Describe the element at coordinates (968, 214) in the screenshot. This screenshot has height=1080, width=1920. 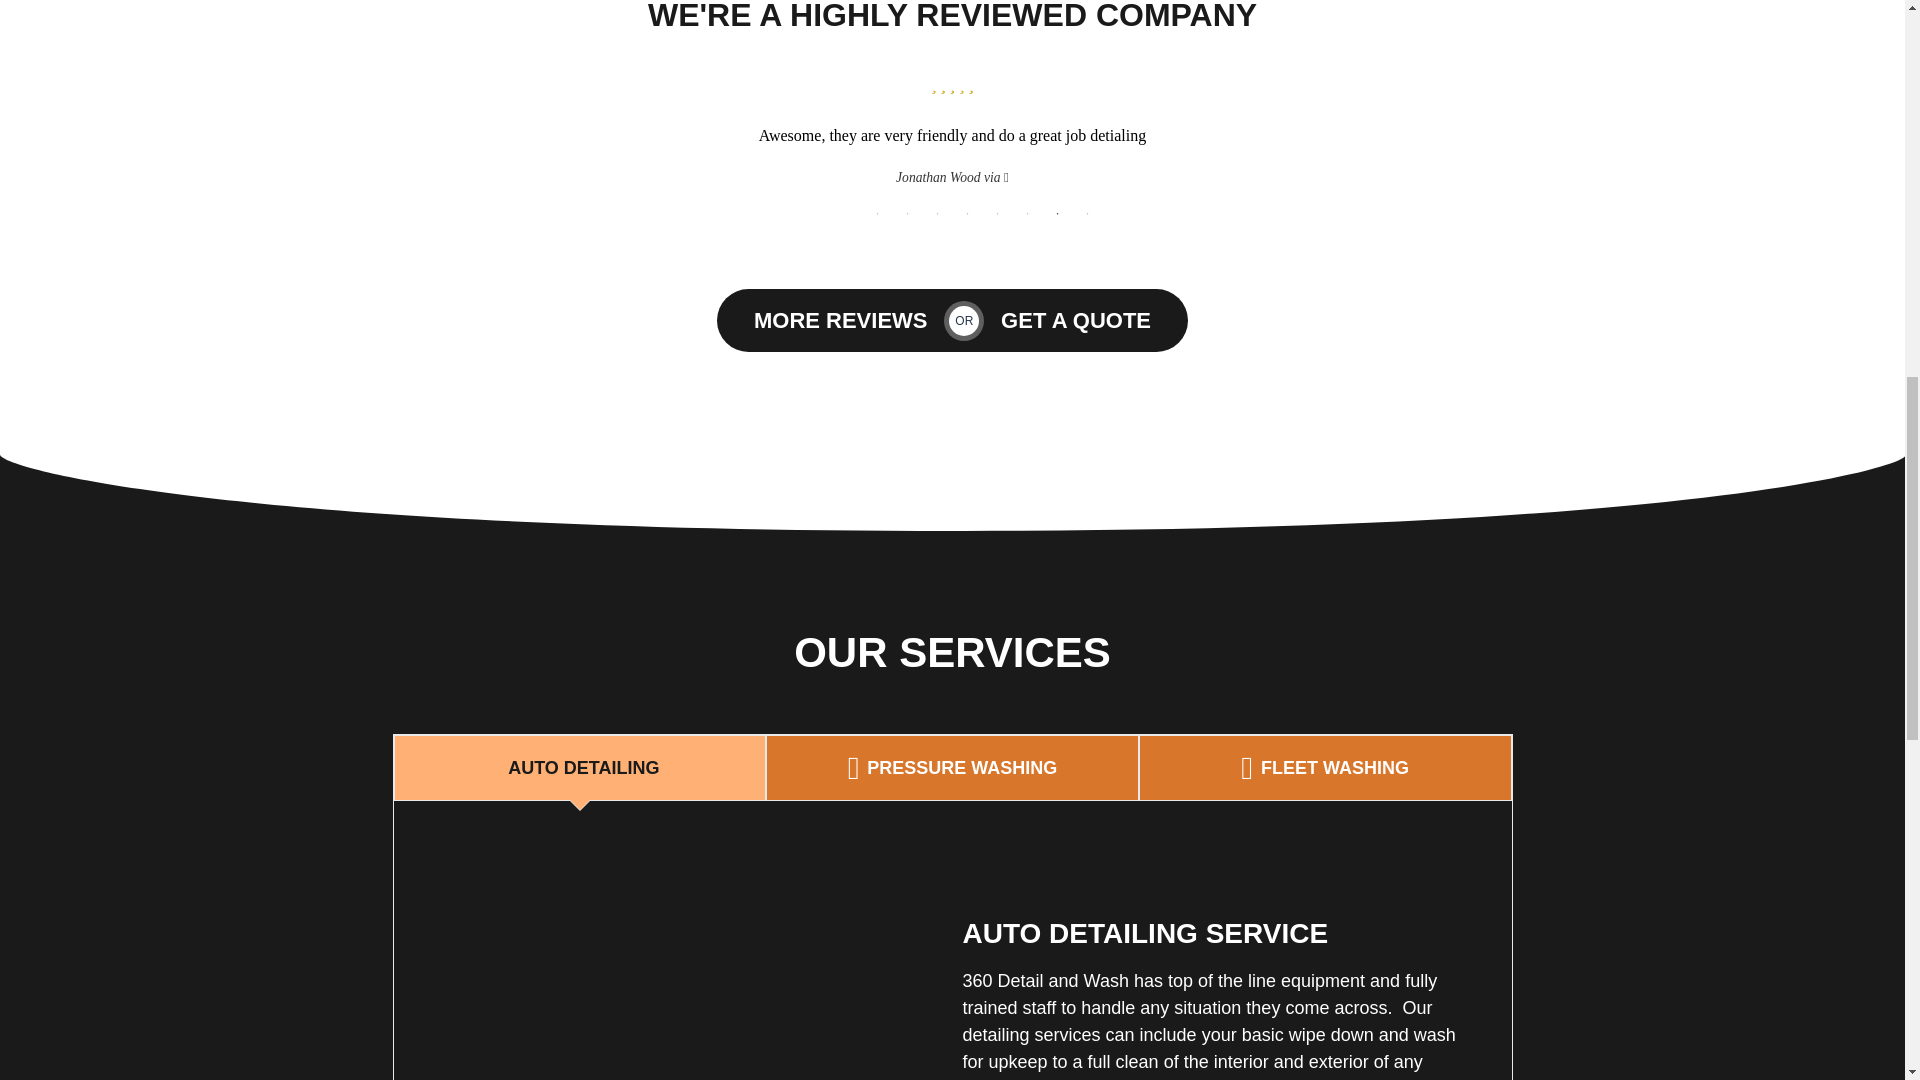
I see `4` at that location.